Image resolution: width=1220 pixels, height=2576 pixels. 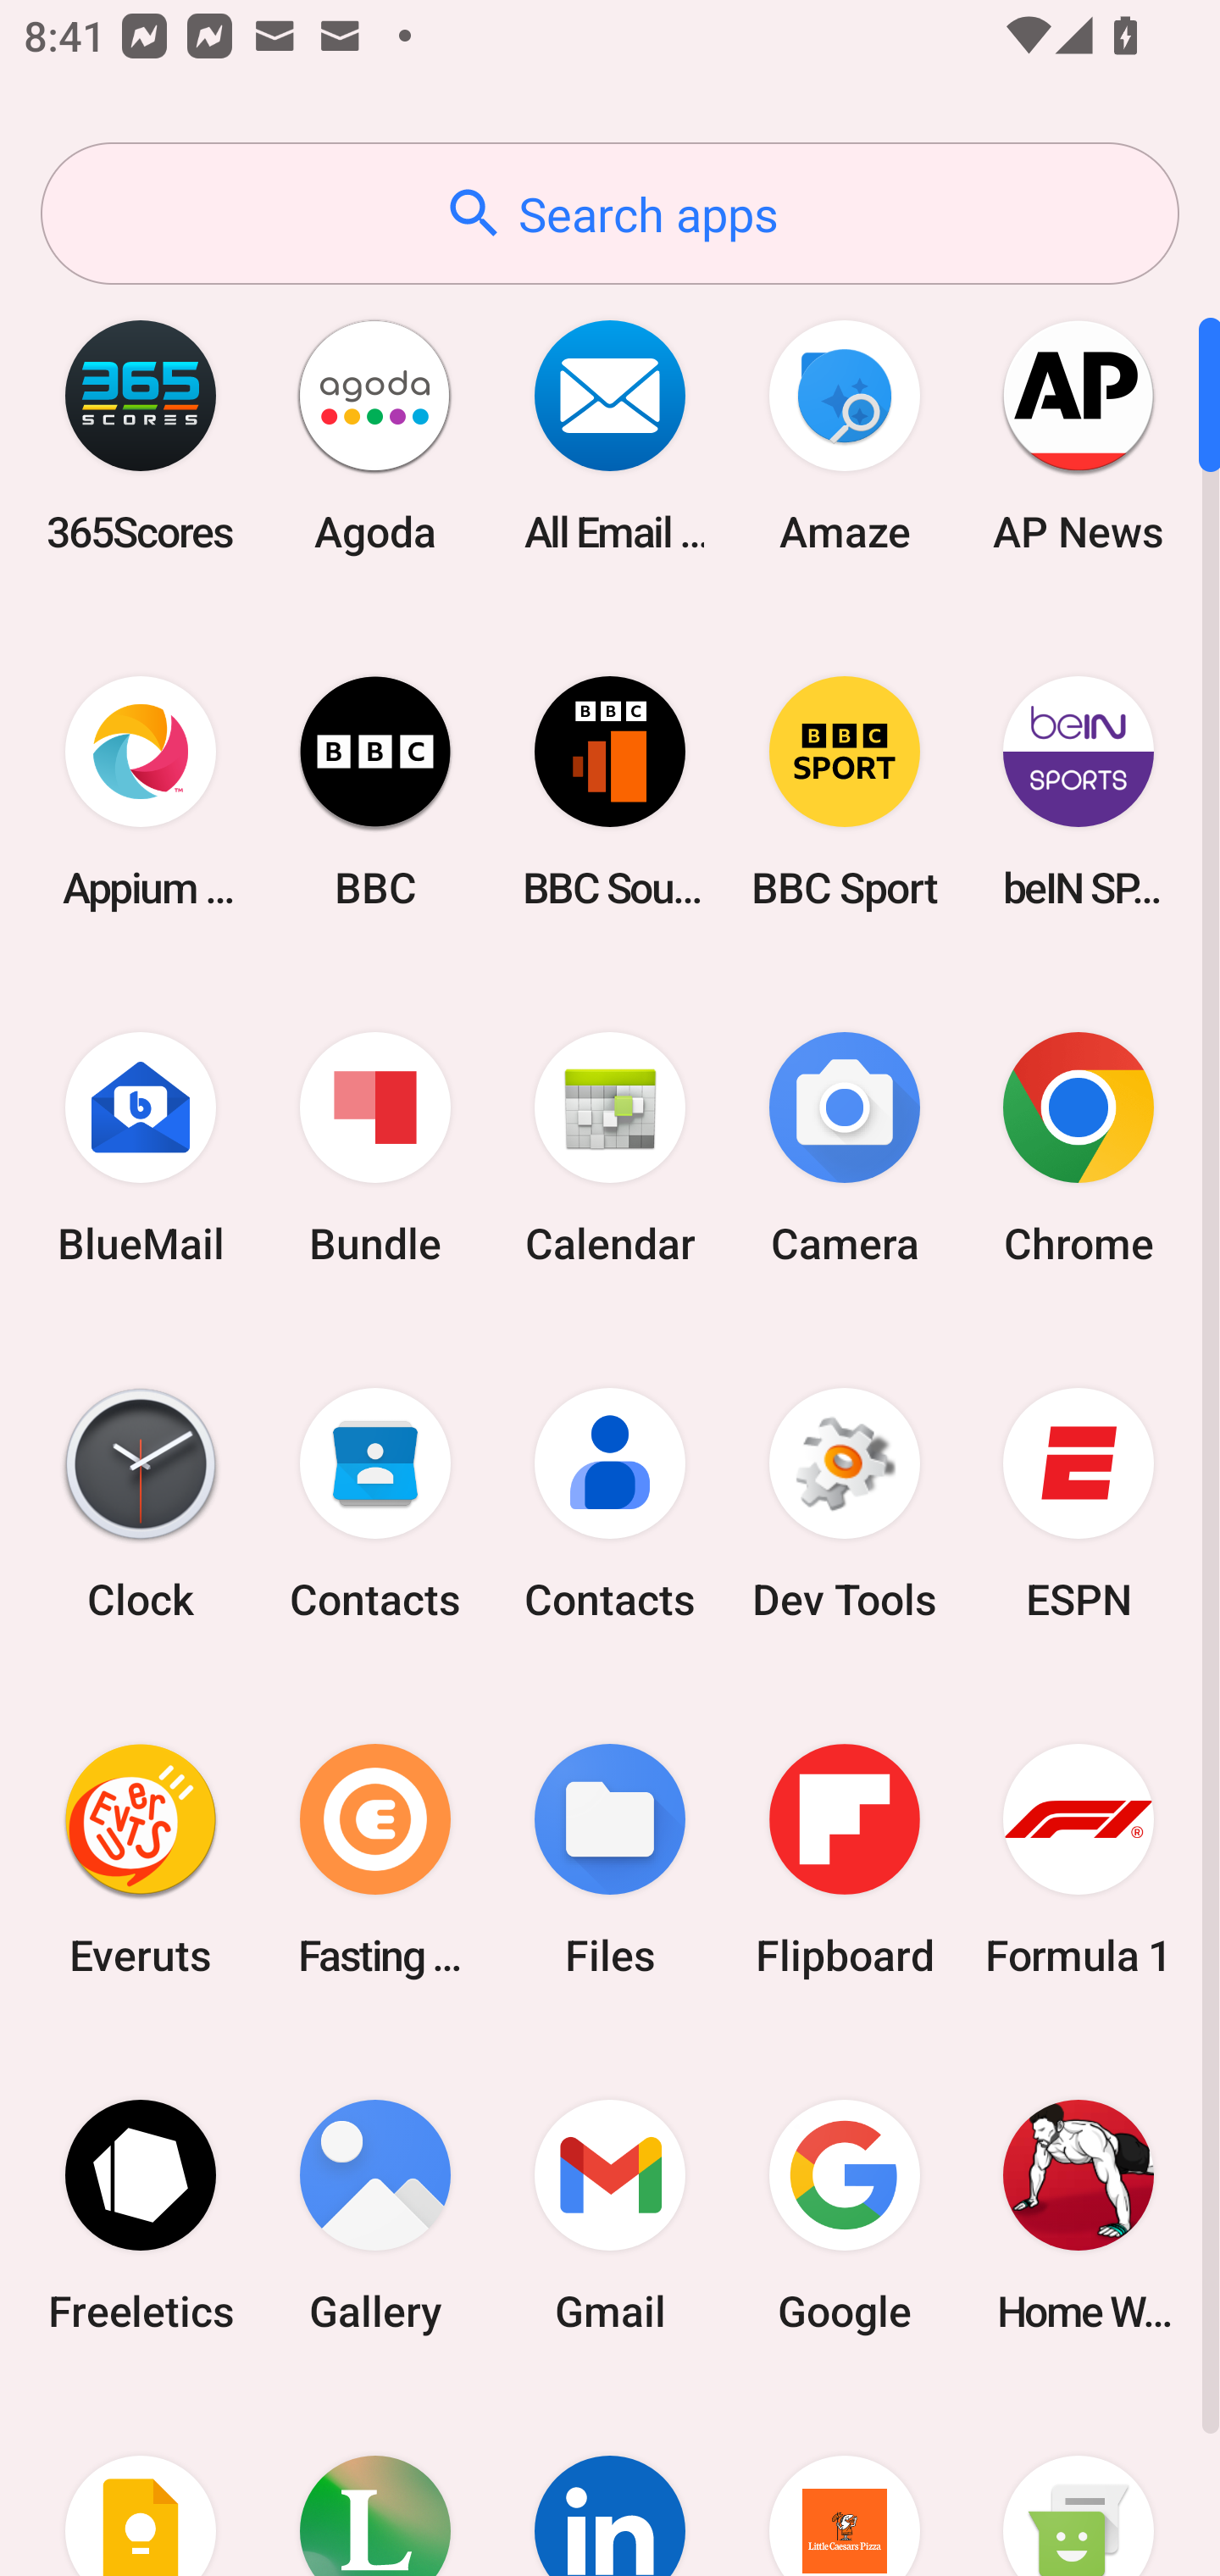 What do you see at coordinates (375, 791) in the screenshot?
I see `BBC` at bounding box center [375, 791].